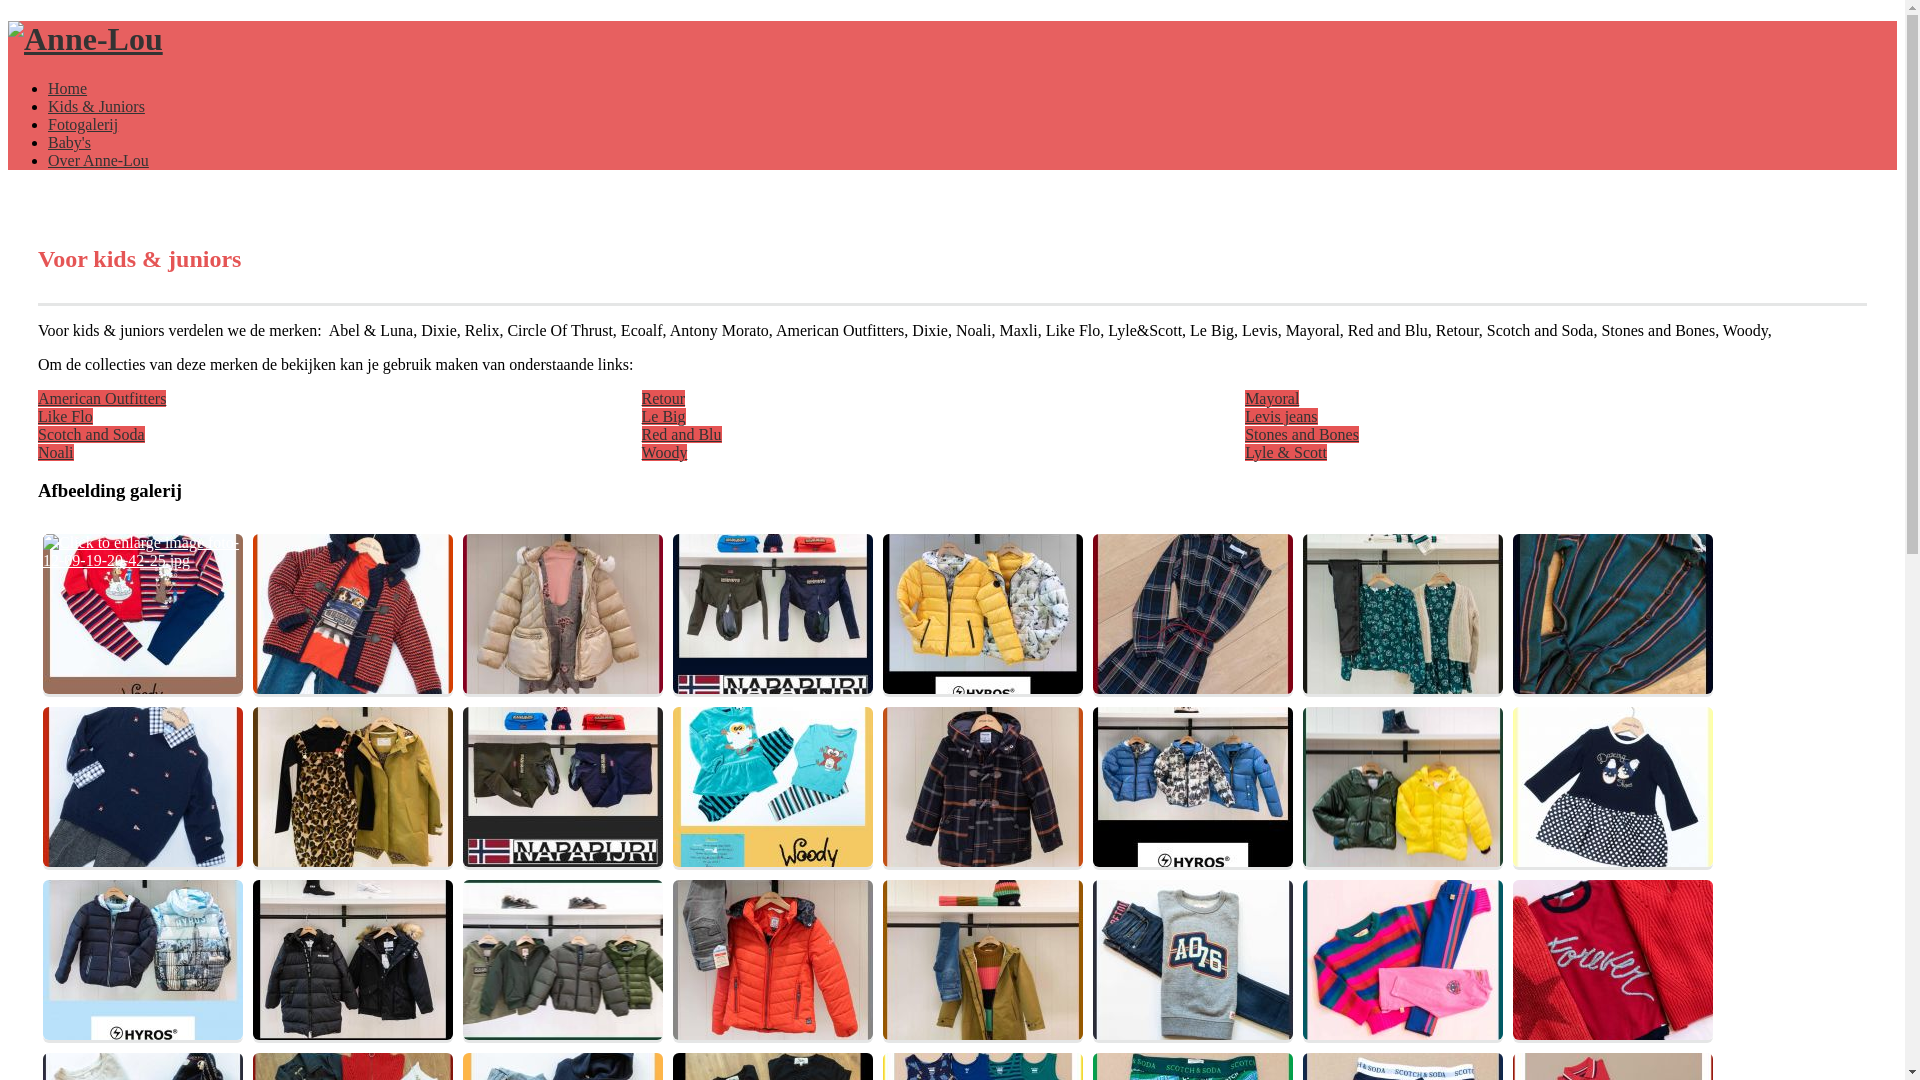 The height and width of the screenshot is (1080, 1920). What do you see at coordinates (773, 960) in the screenshot?
I see `Click to enlarge image foto-12-09-19-20-42-26-9.jpg` at bounding box center [773, 960].